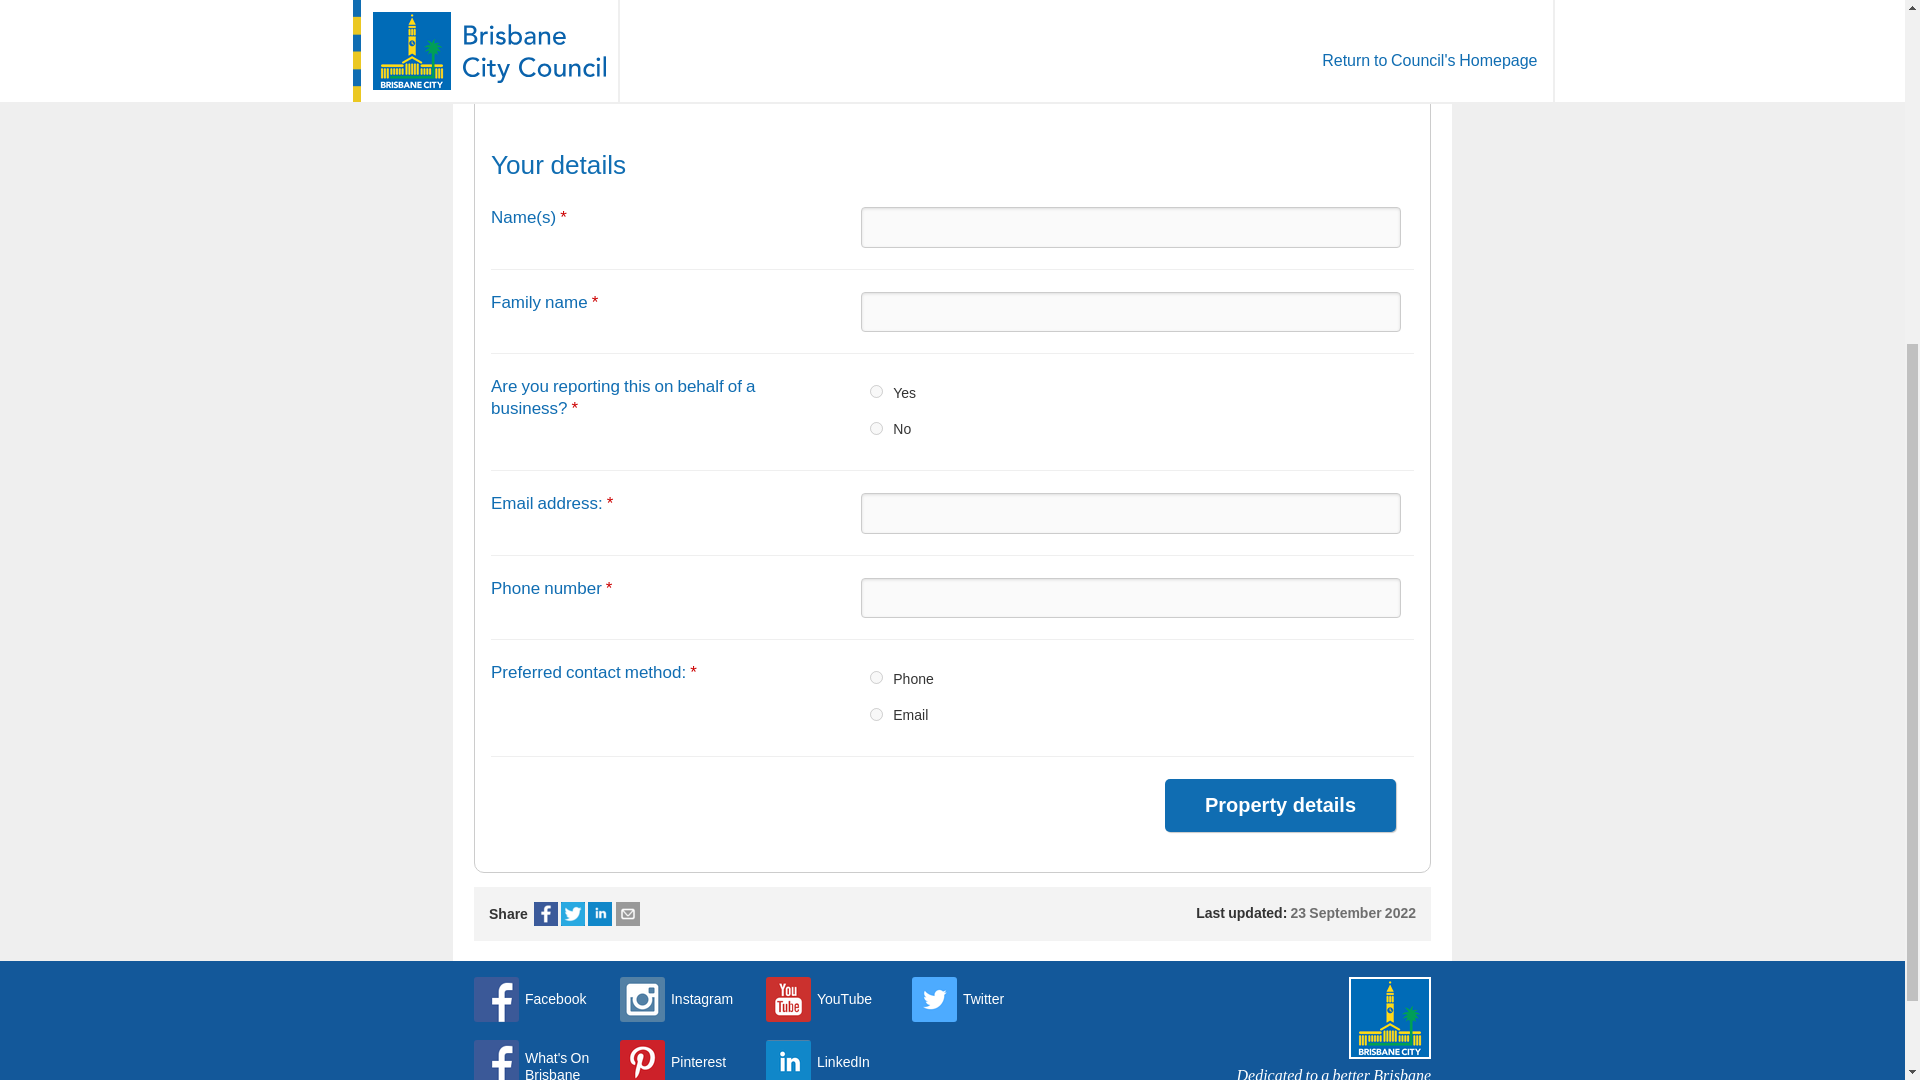 This screenshot has height=1080, width=1920. Describe the element at coordinates (546, 913) in the screenshot. I see `Share on Facebook` at that location.